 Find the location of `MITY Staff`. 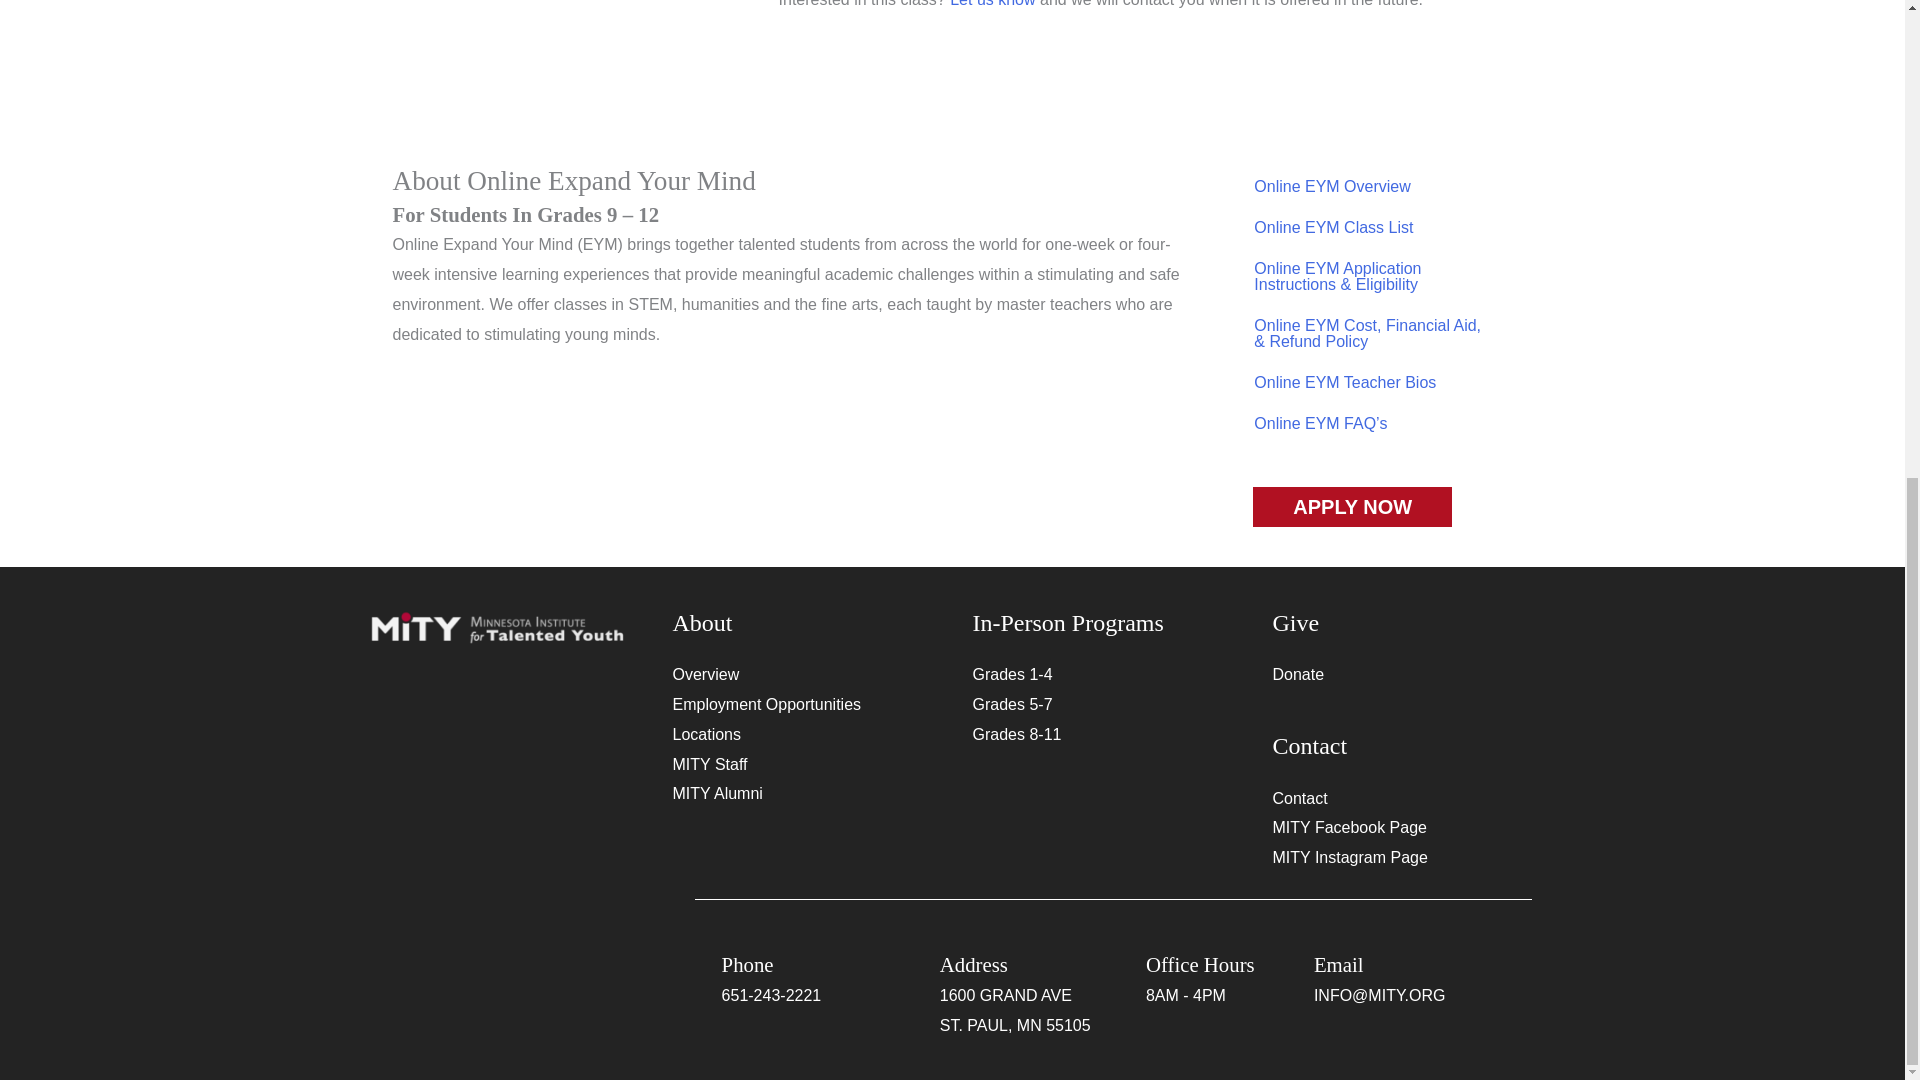

MITY Staff is located at coordinates (709, 764).